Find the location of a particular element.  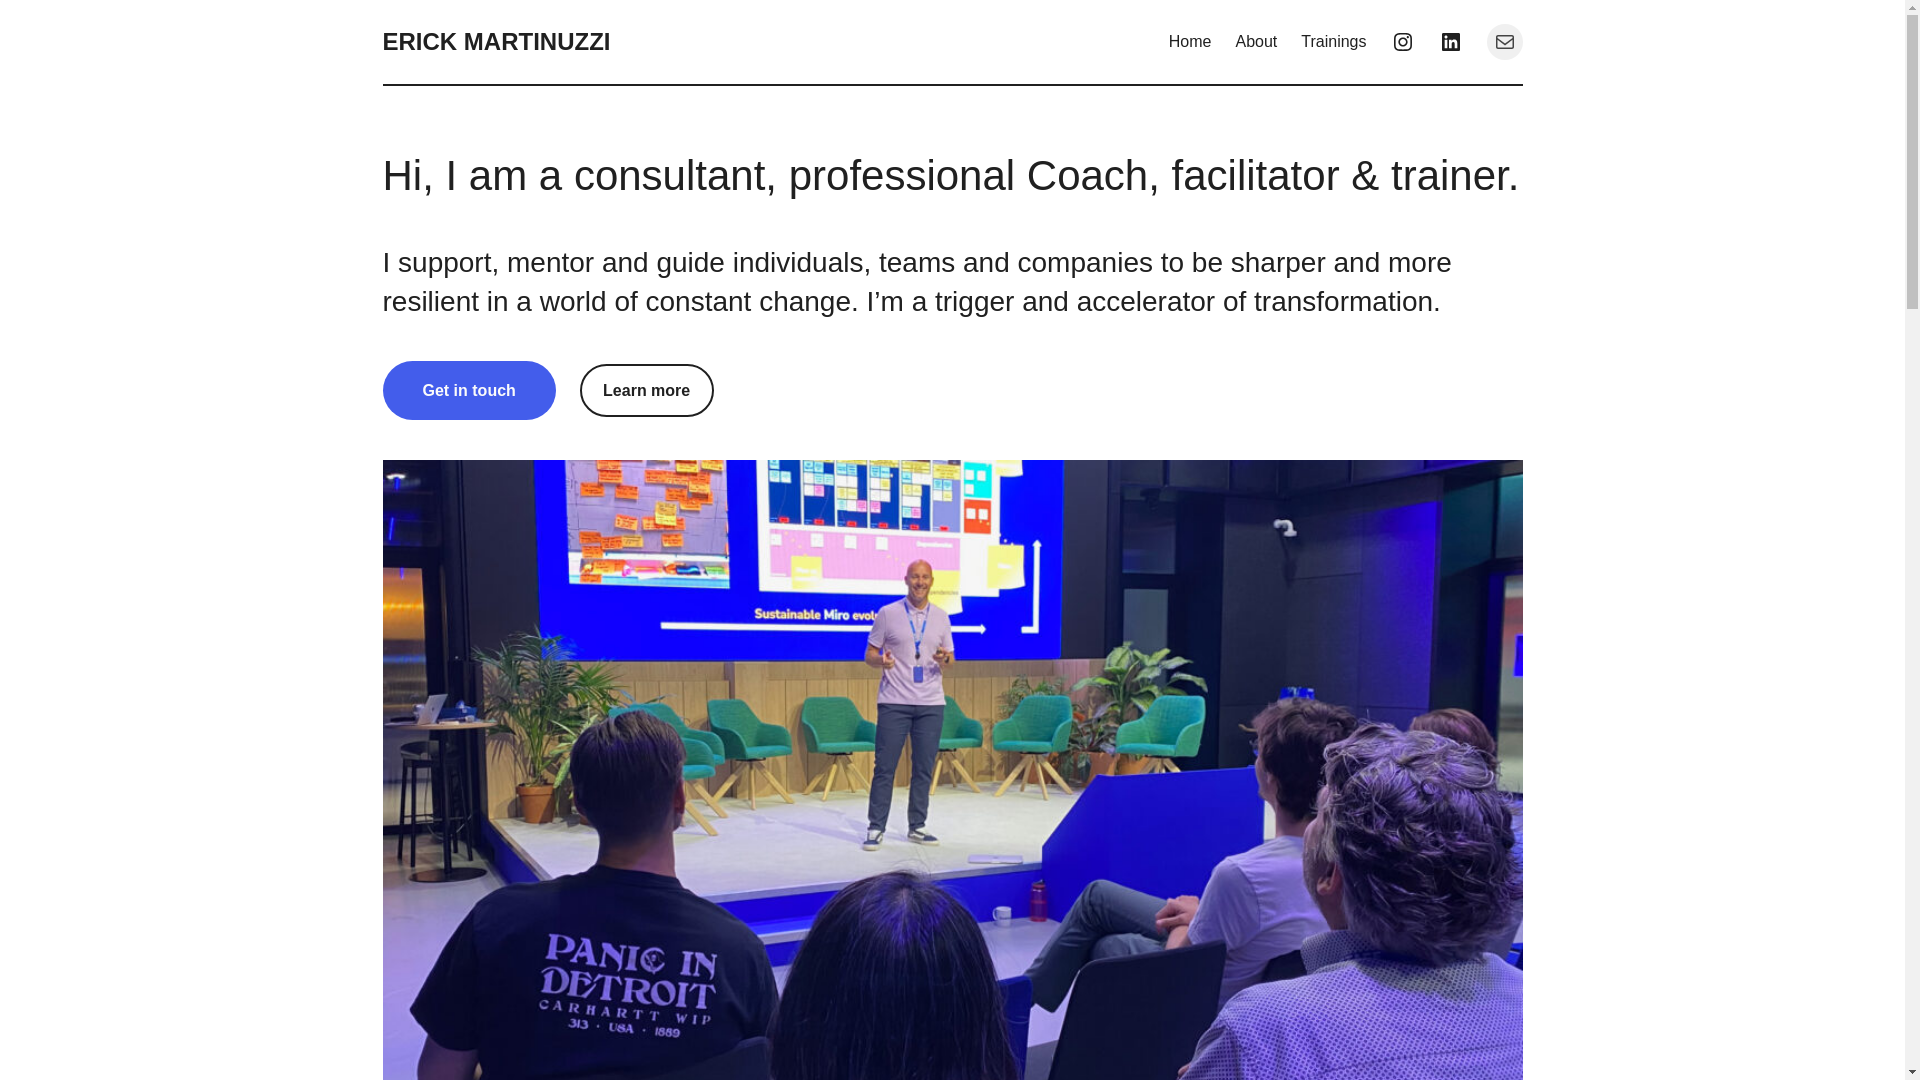

Mail is located at coordinates (1504, 42).